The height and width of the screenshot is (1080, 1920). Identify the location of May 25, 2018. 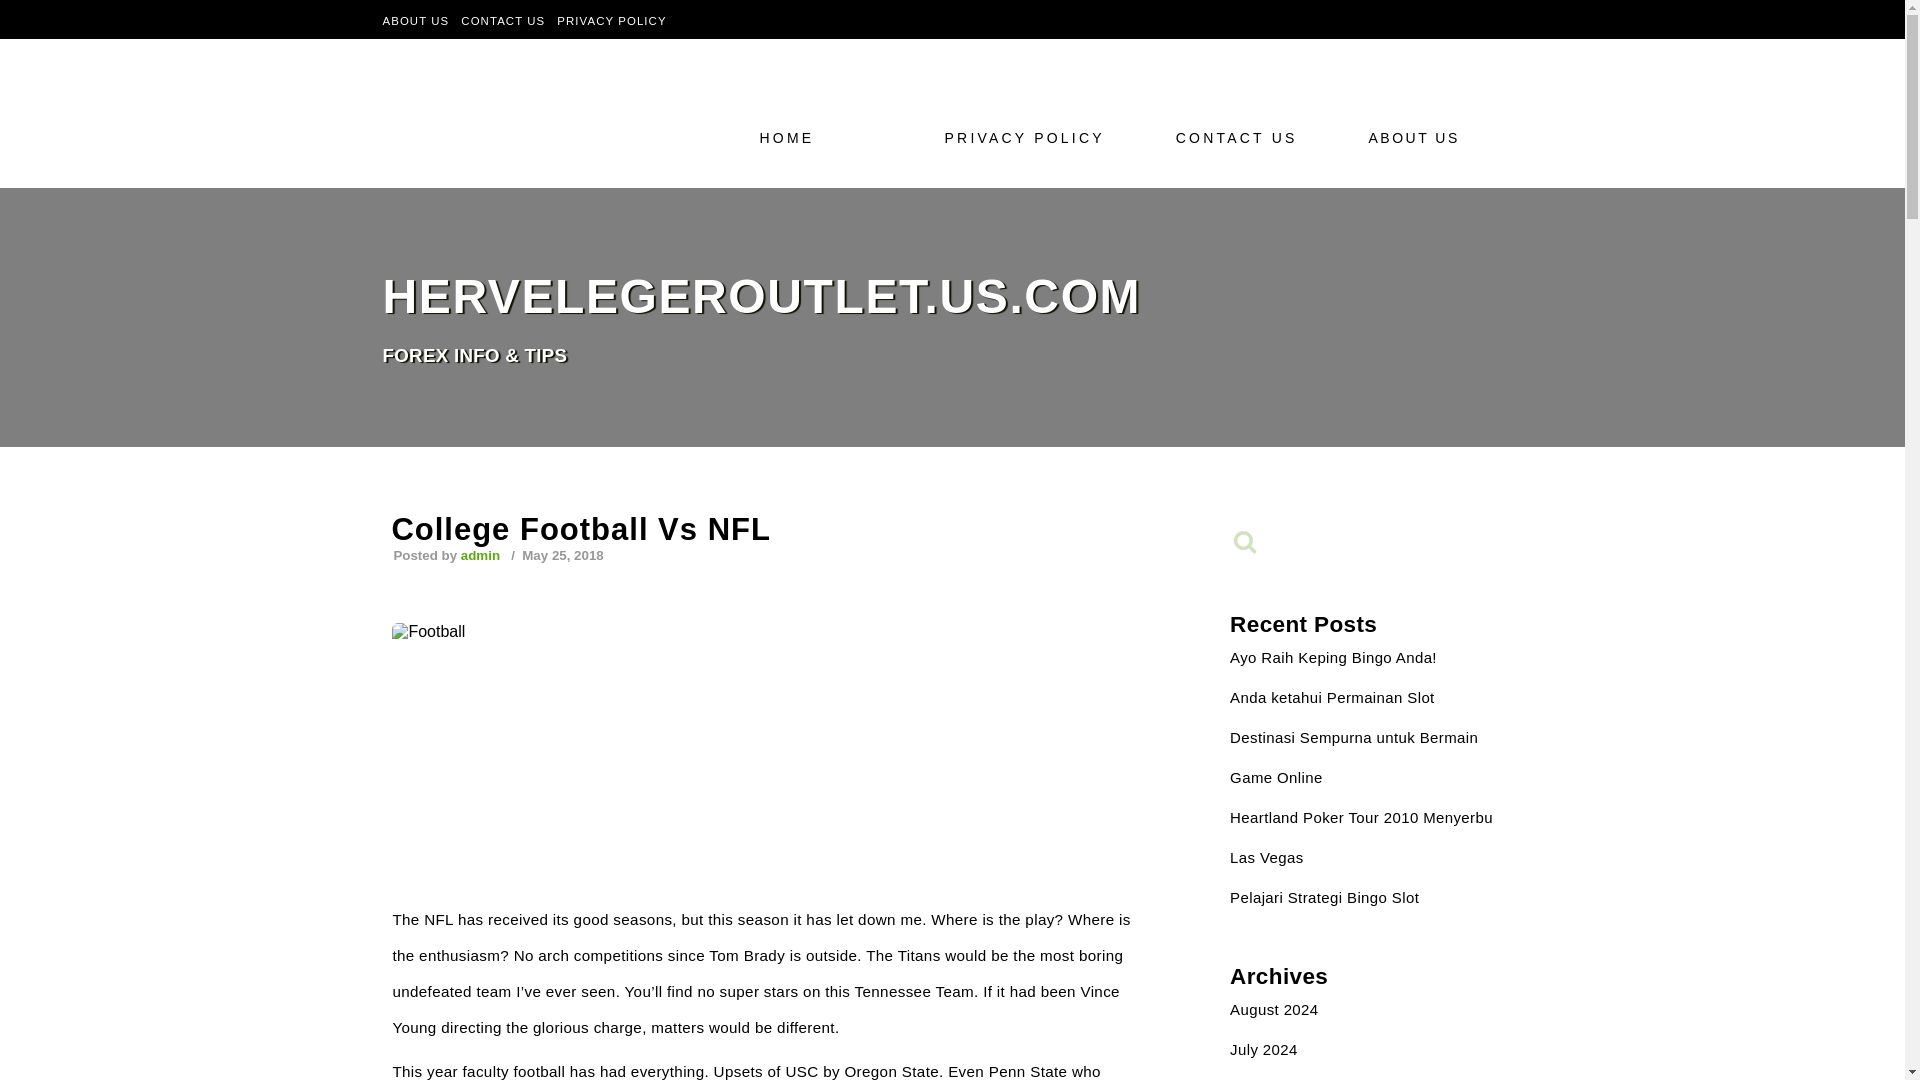
(561, 554).